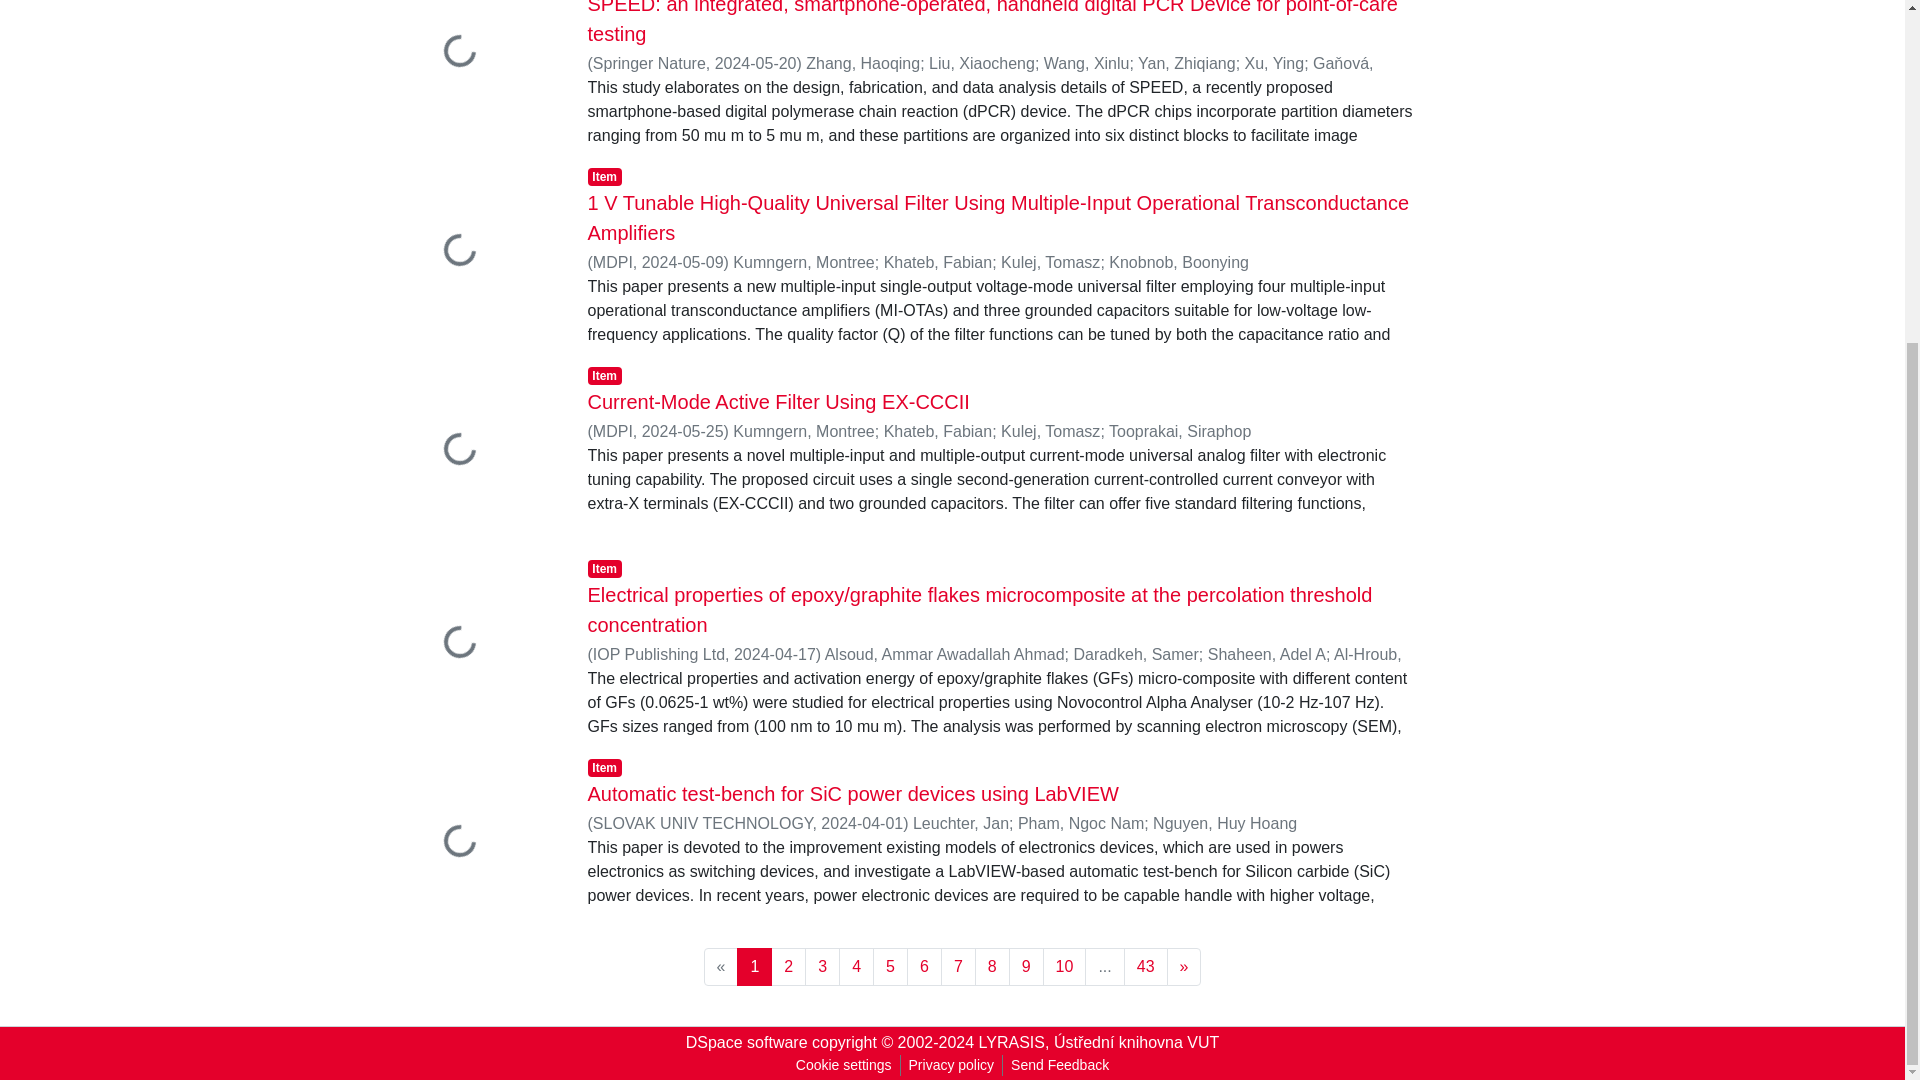 The image size is (1920, 1080). What do you see at coordinates (478, 644) in the screenshot?
I see `Loading...` at bounding box center [478, 644].